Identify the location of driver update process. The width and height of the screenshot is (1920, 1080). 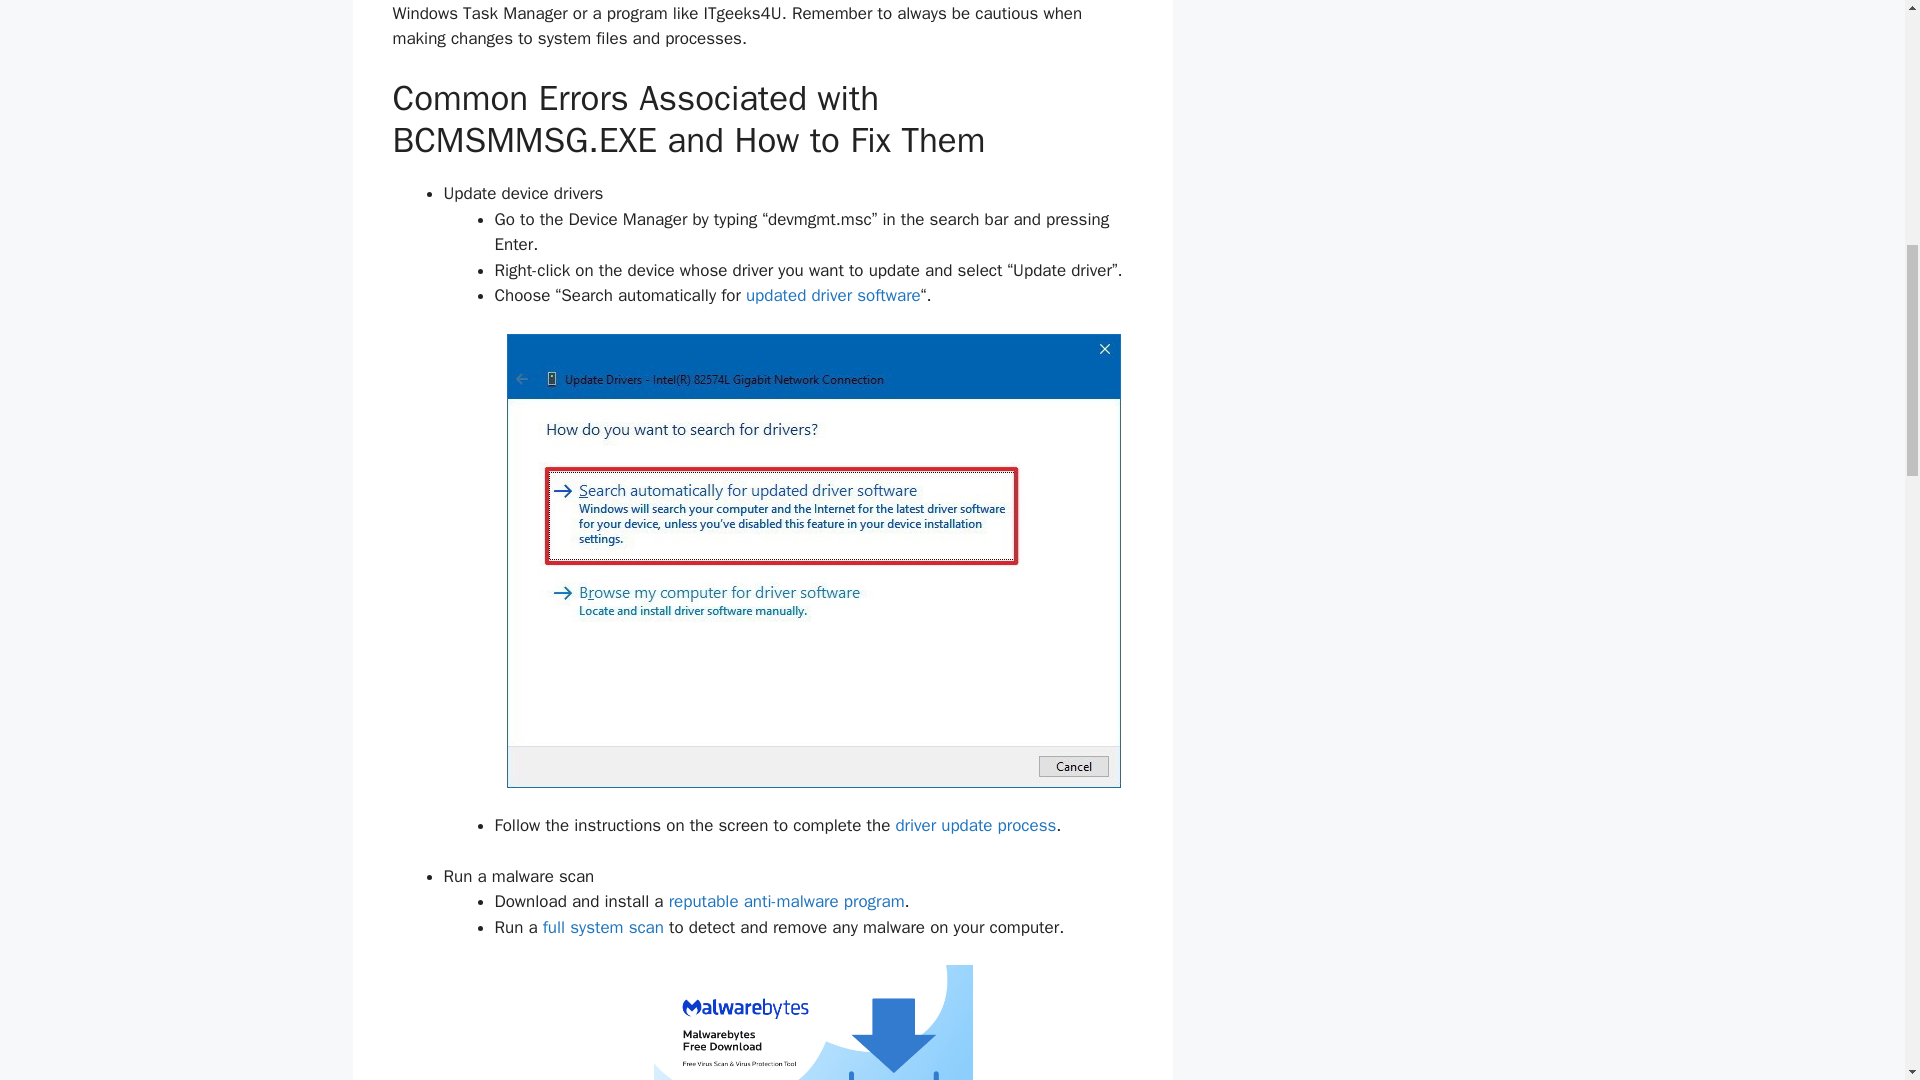
(975, 825).